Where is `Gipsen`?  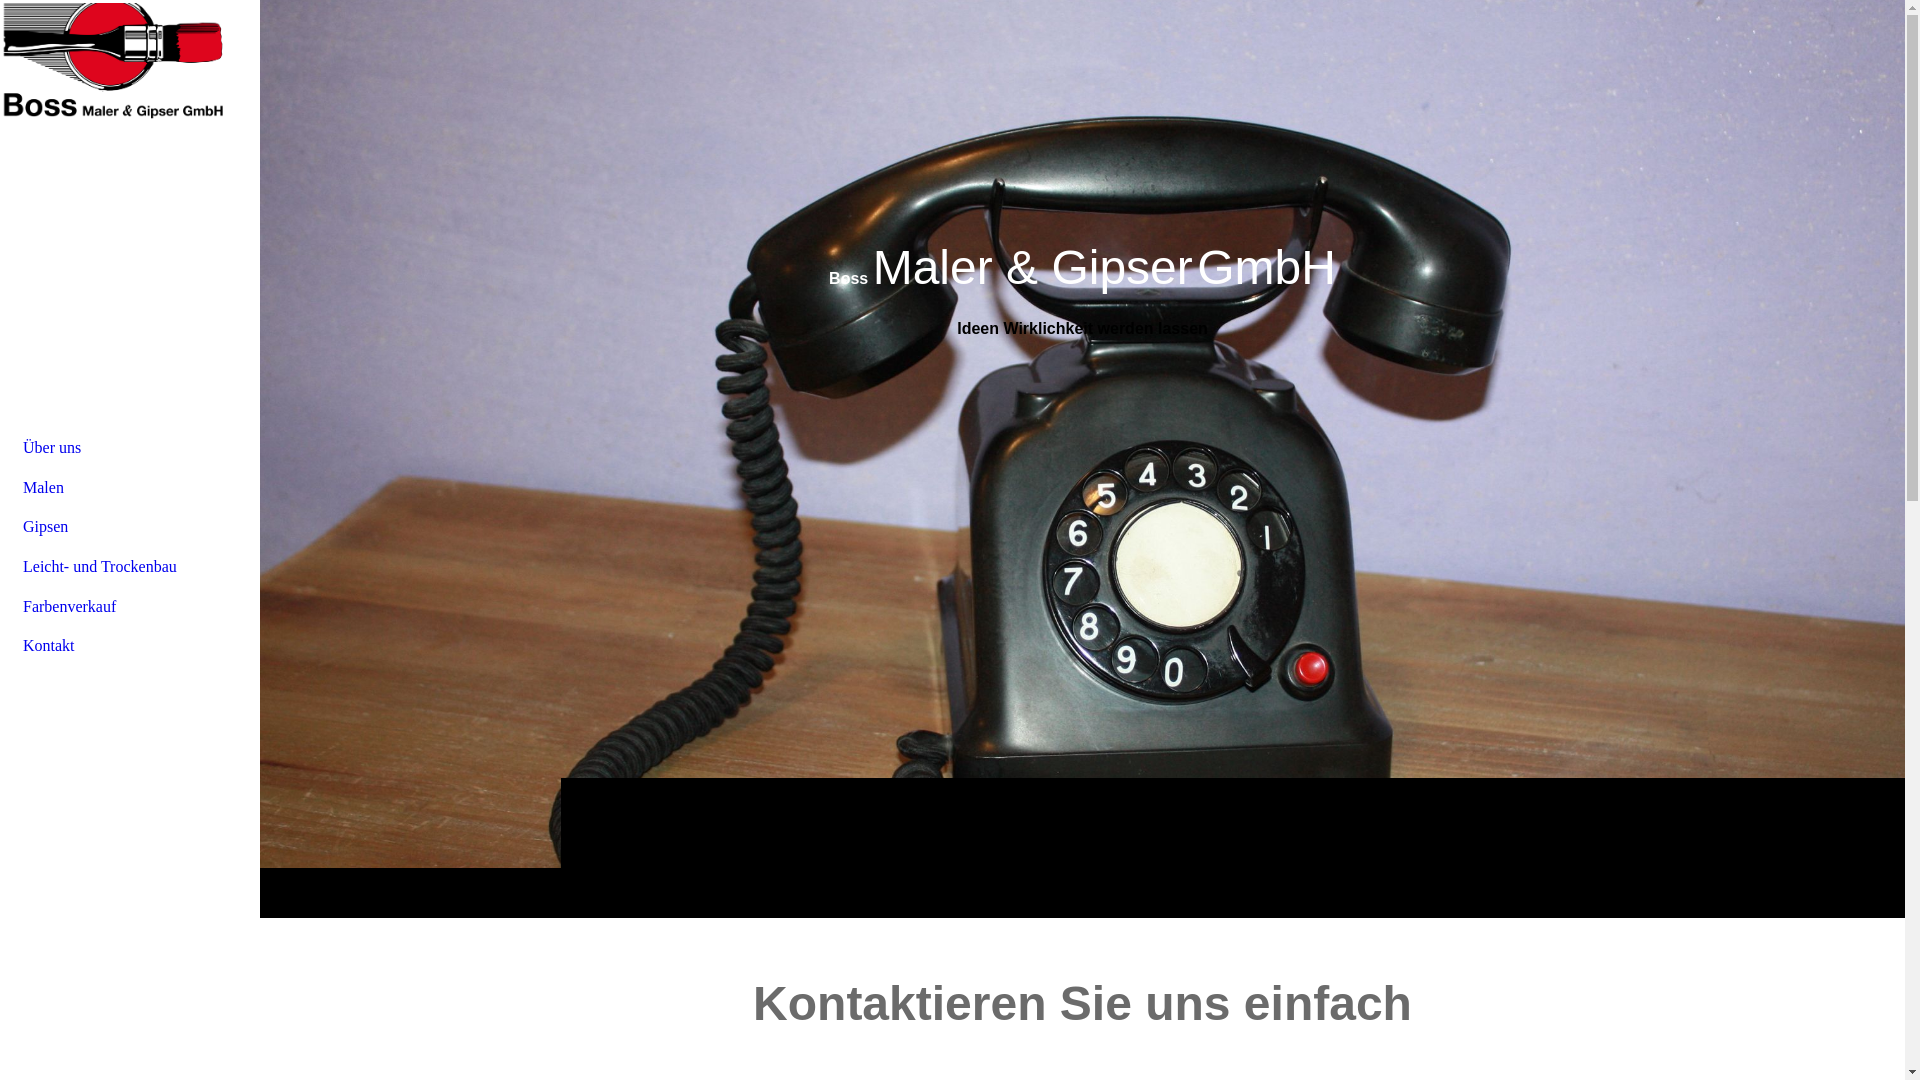
Gipsen is located at coordinates (130, 527).